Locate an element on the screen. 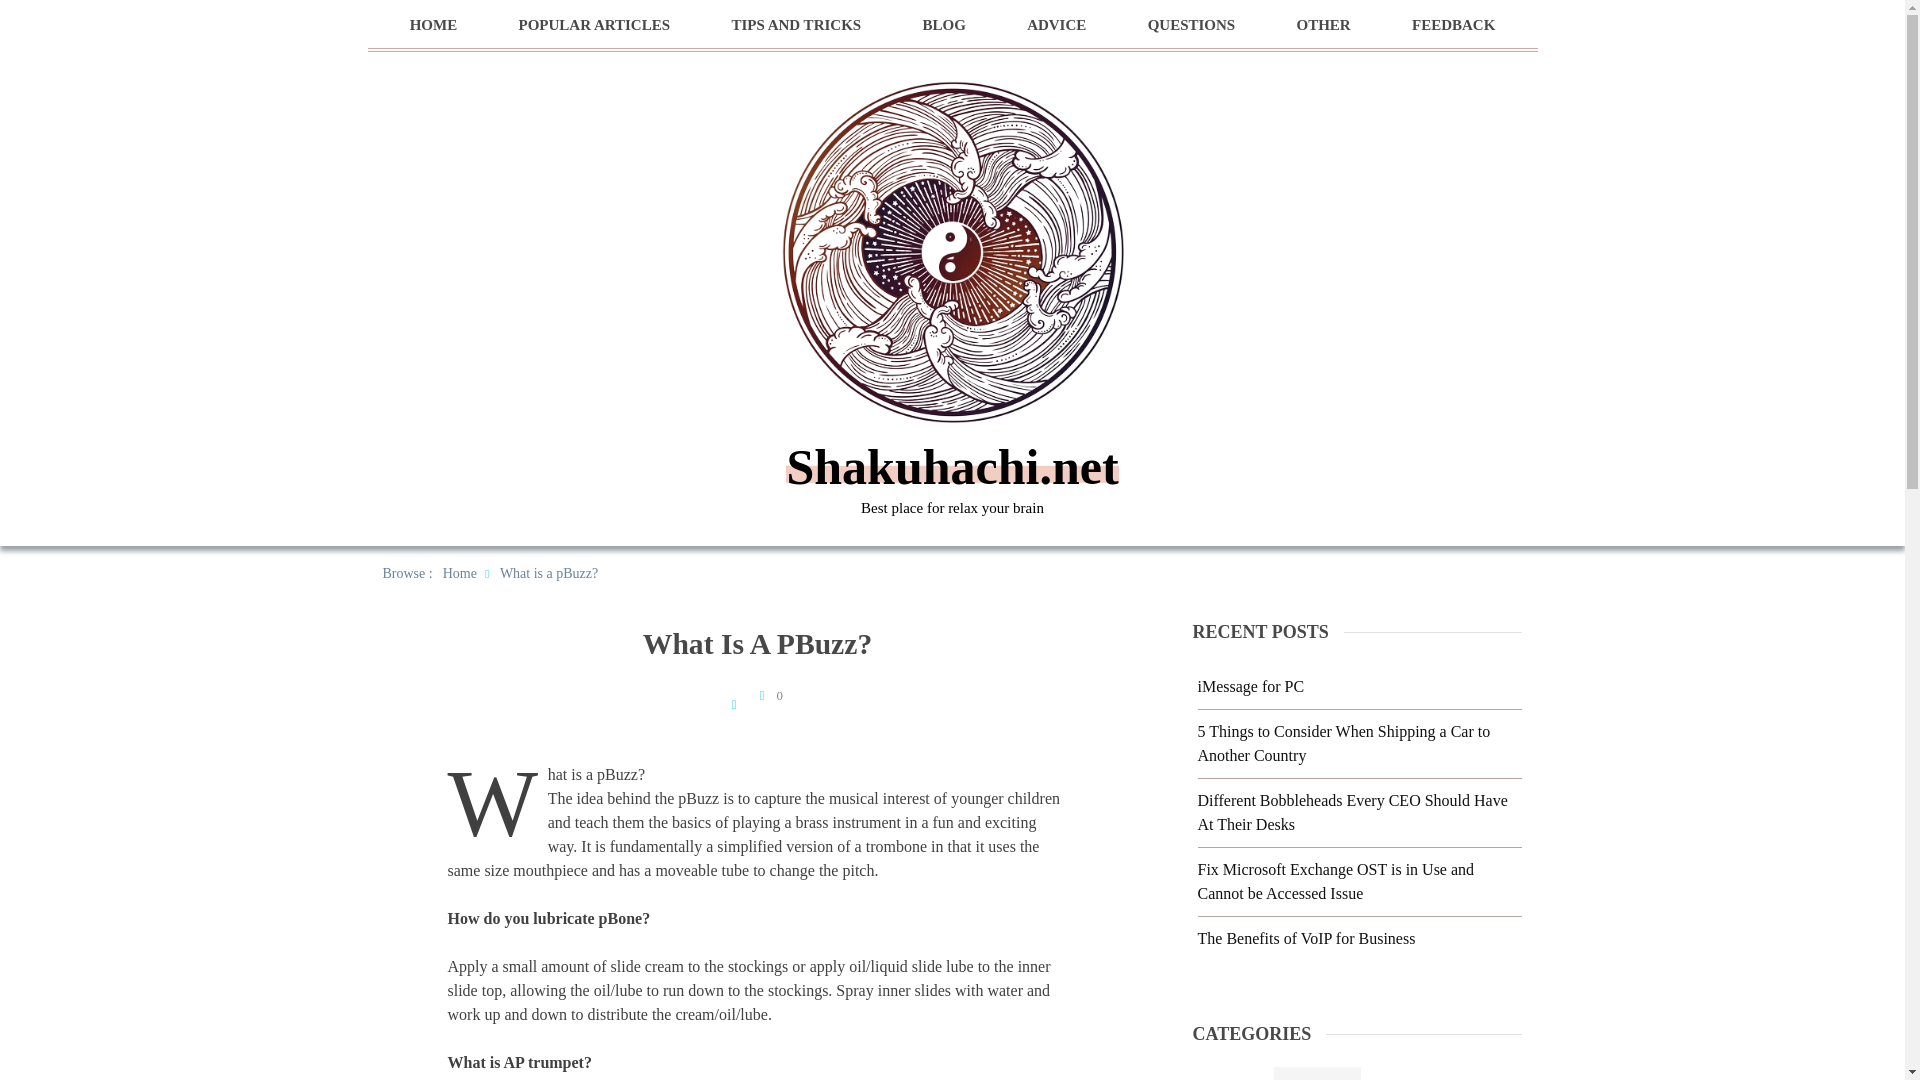 The image size is (1920, 1080). HOME is located at coordinates (434, 25).